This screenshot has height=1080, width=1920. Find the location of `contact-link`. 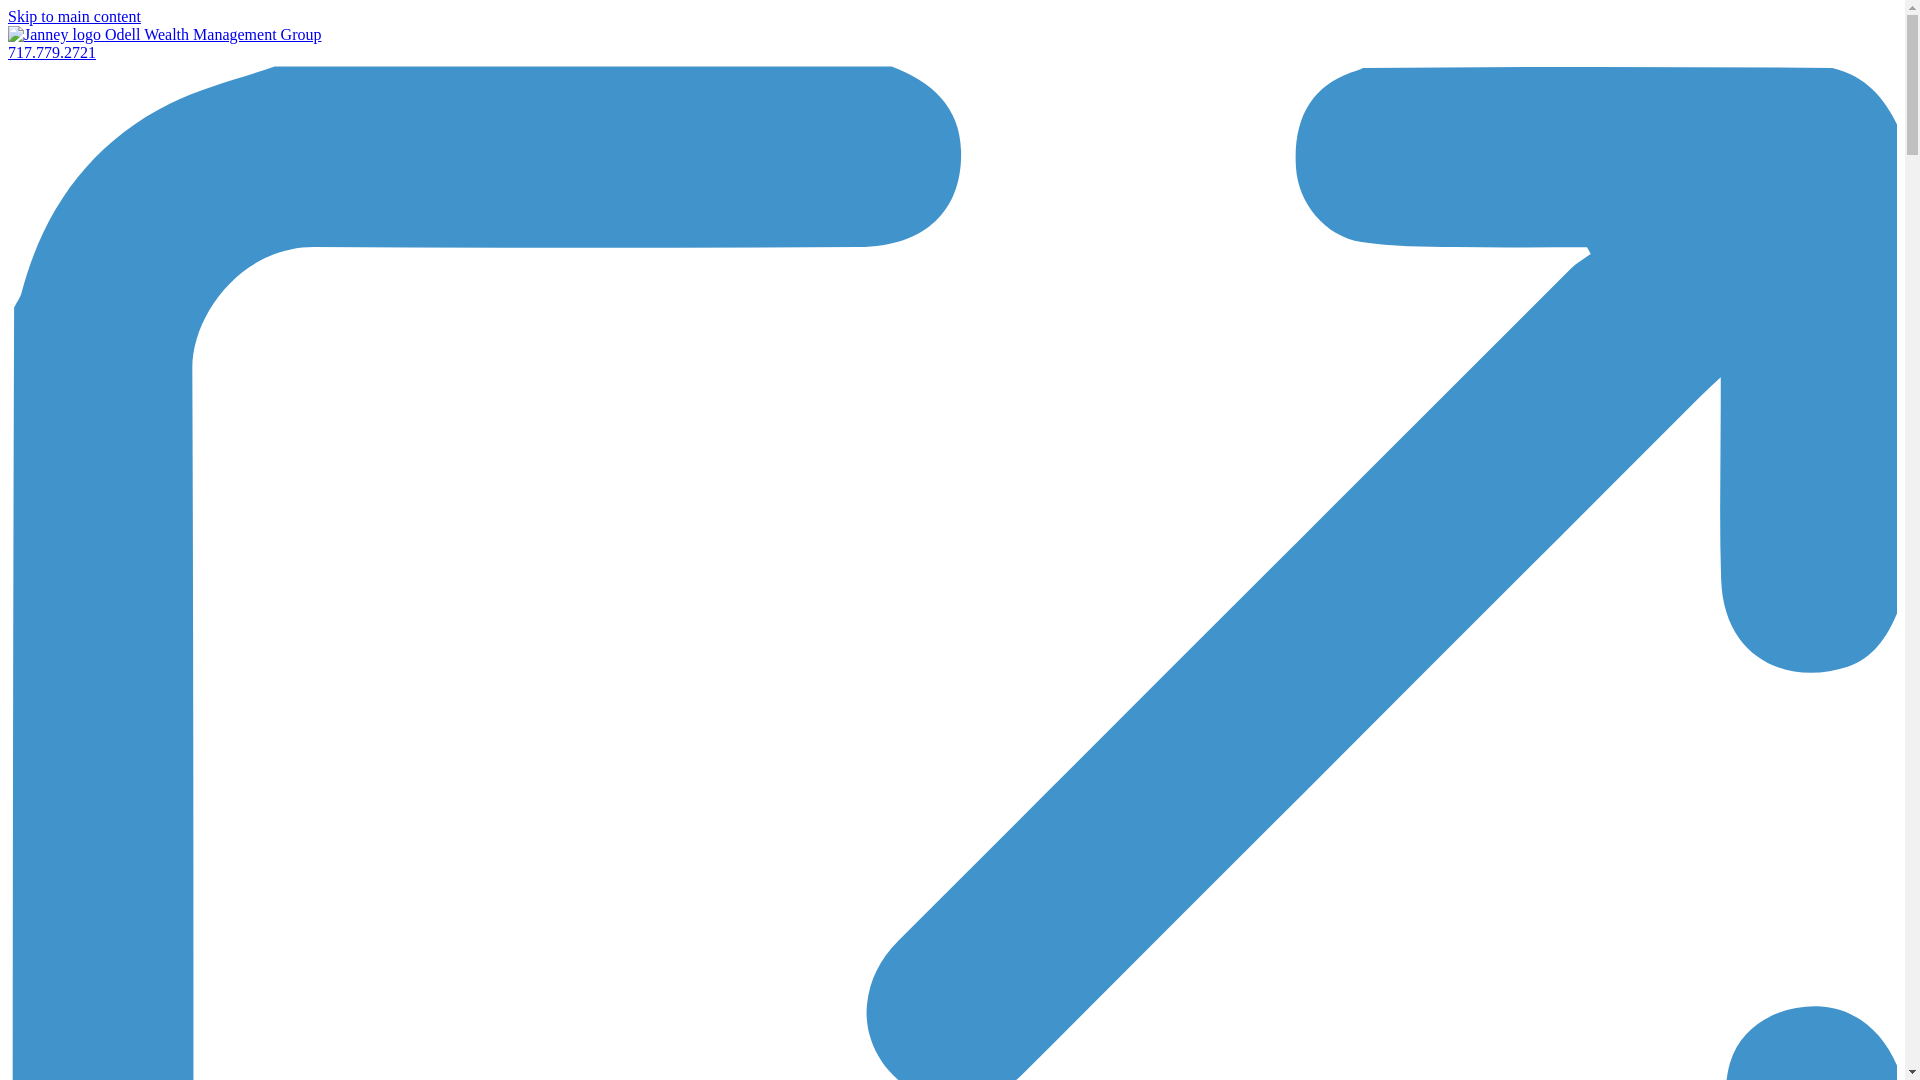

contact-link is located at coordinates (52, 52).